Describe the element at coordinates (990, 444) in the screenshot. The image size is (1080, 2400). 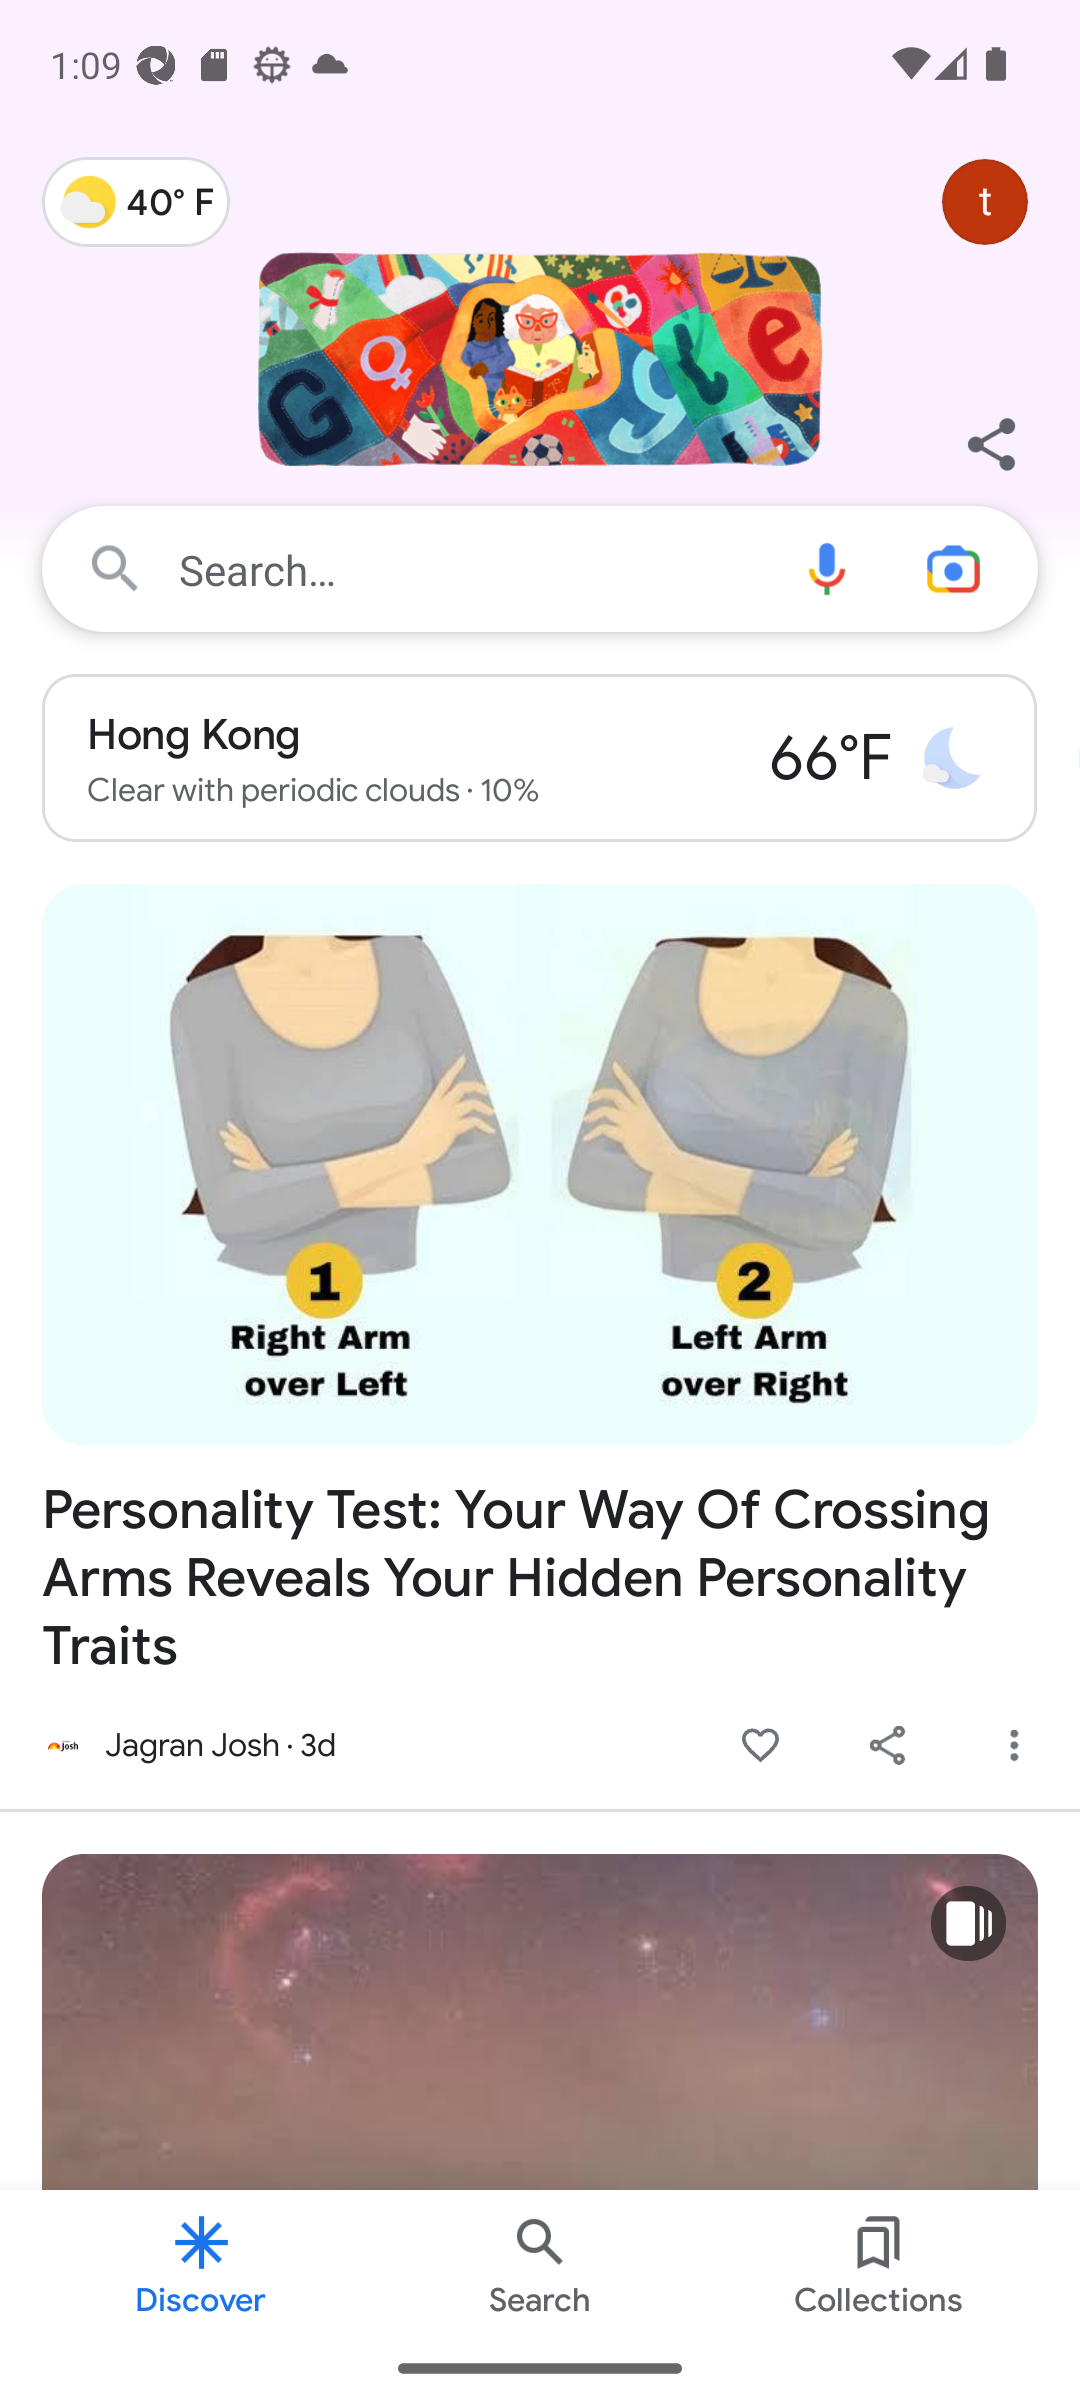
I see `Share doodle` at that location.